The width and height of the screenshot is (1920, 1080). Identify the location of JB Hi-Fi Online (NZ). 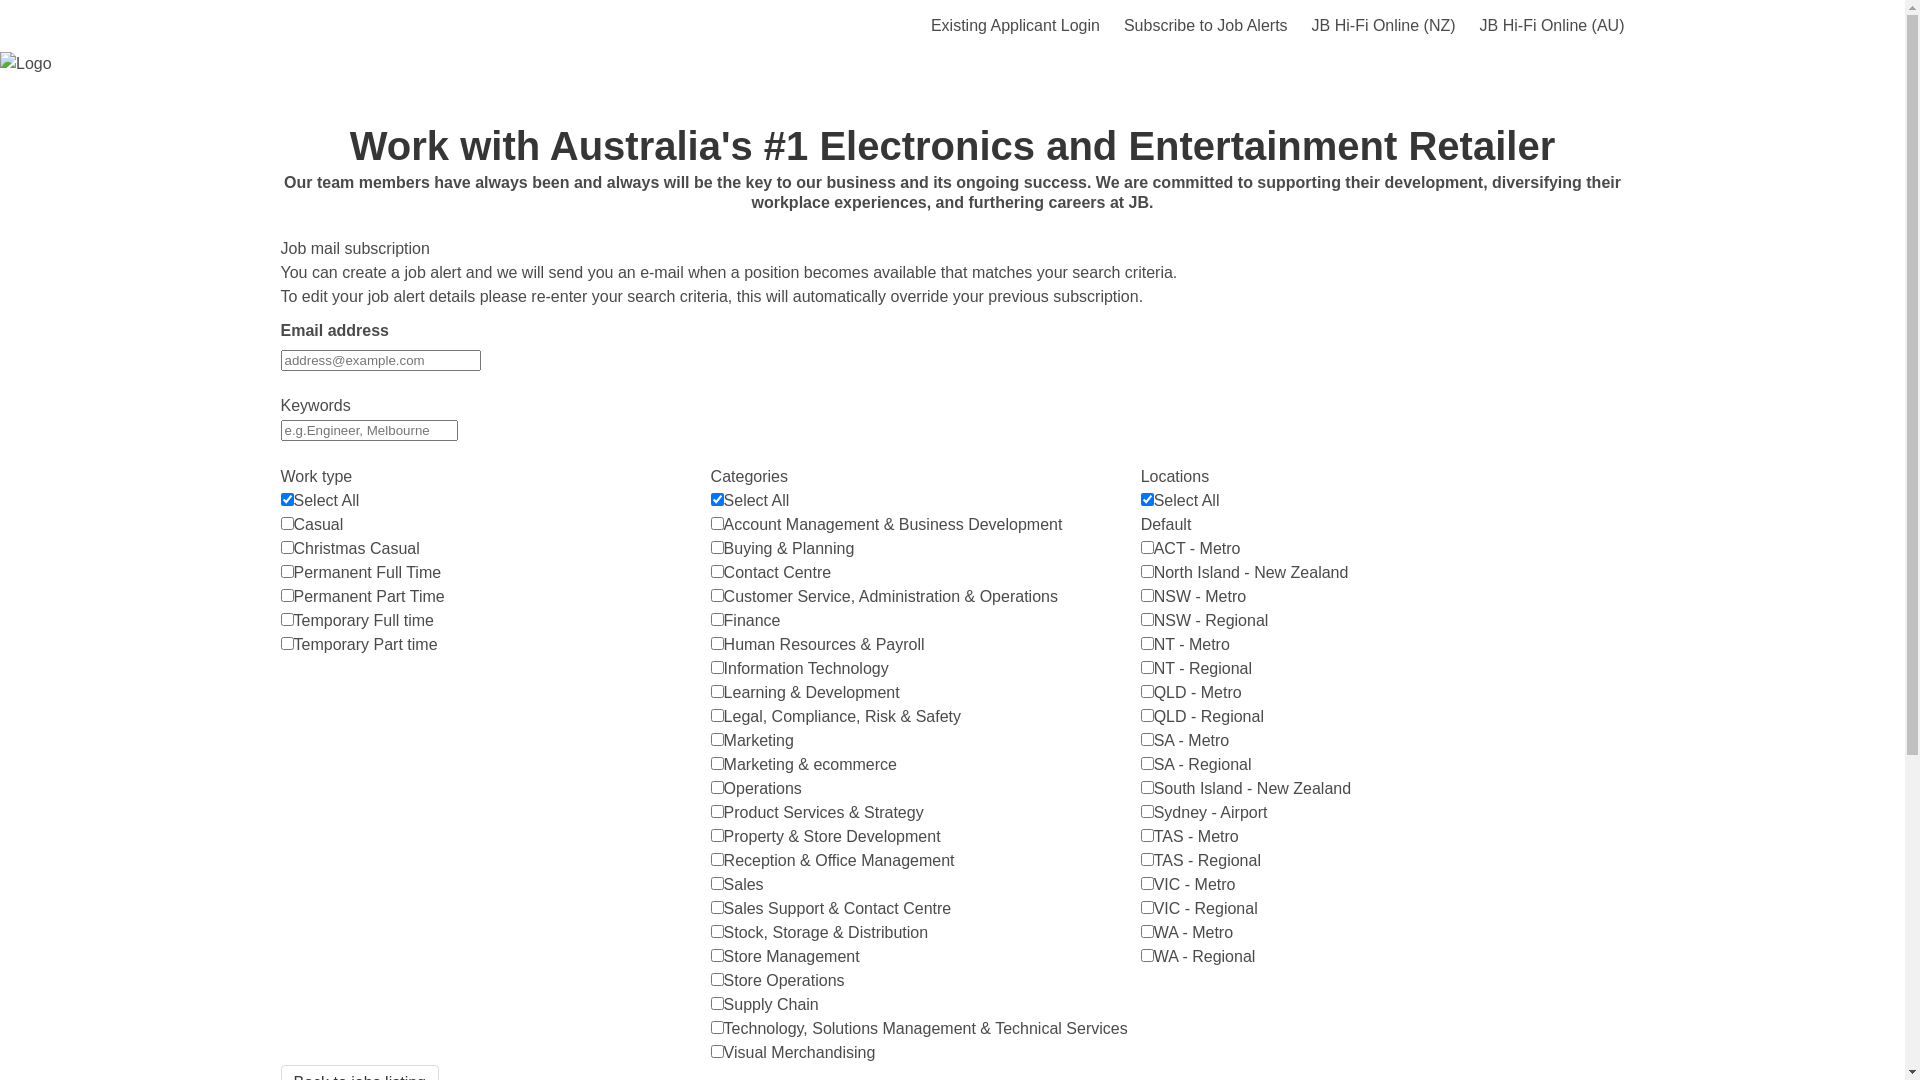
(1384, 26).